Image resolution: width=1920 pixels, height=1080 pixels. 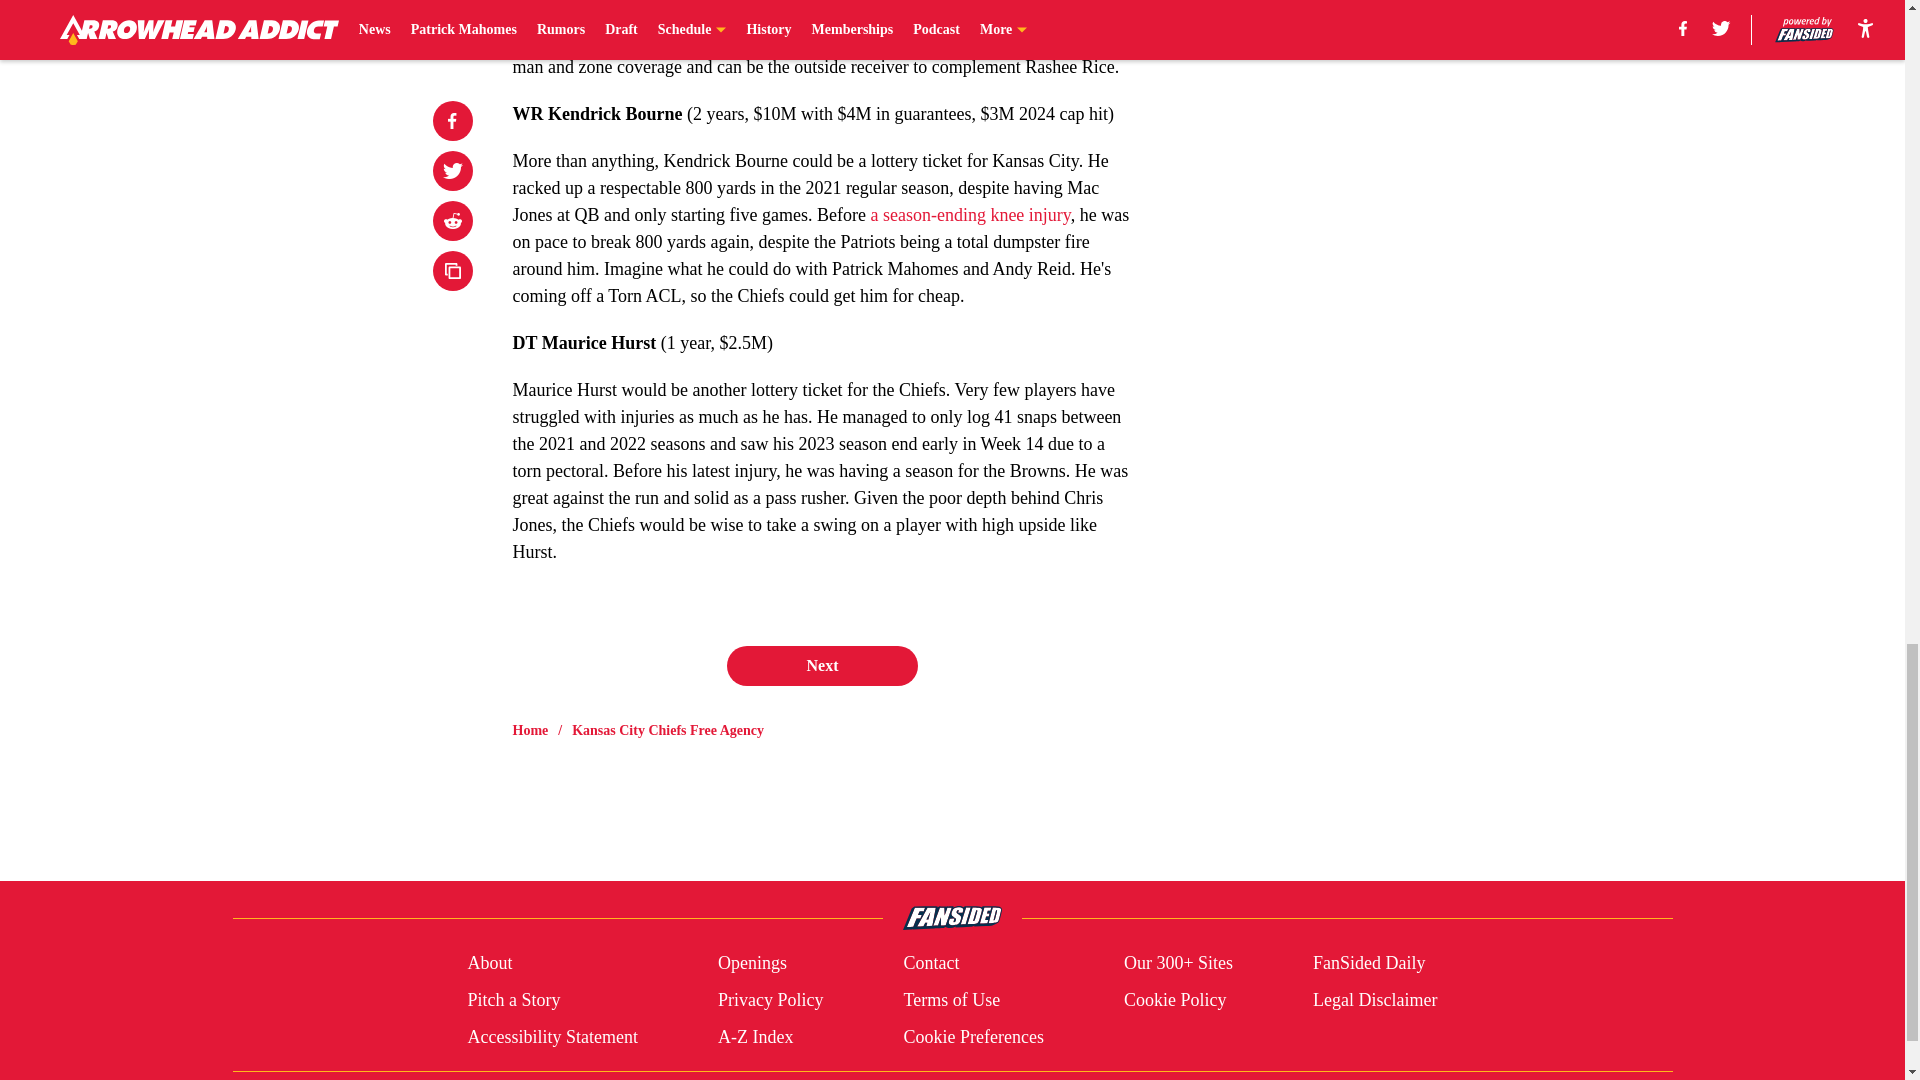 I want to click on Next, so click(x=821, y=665).